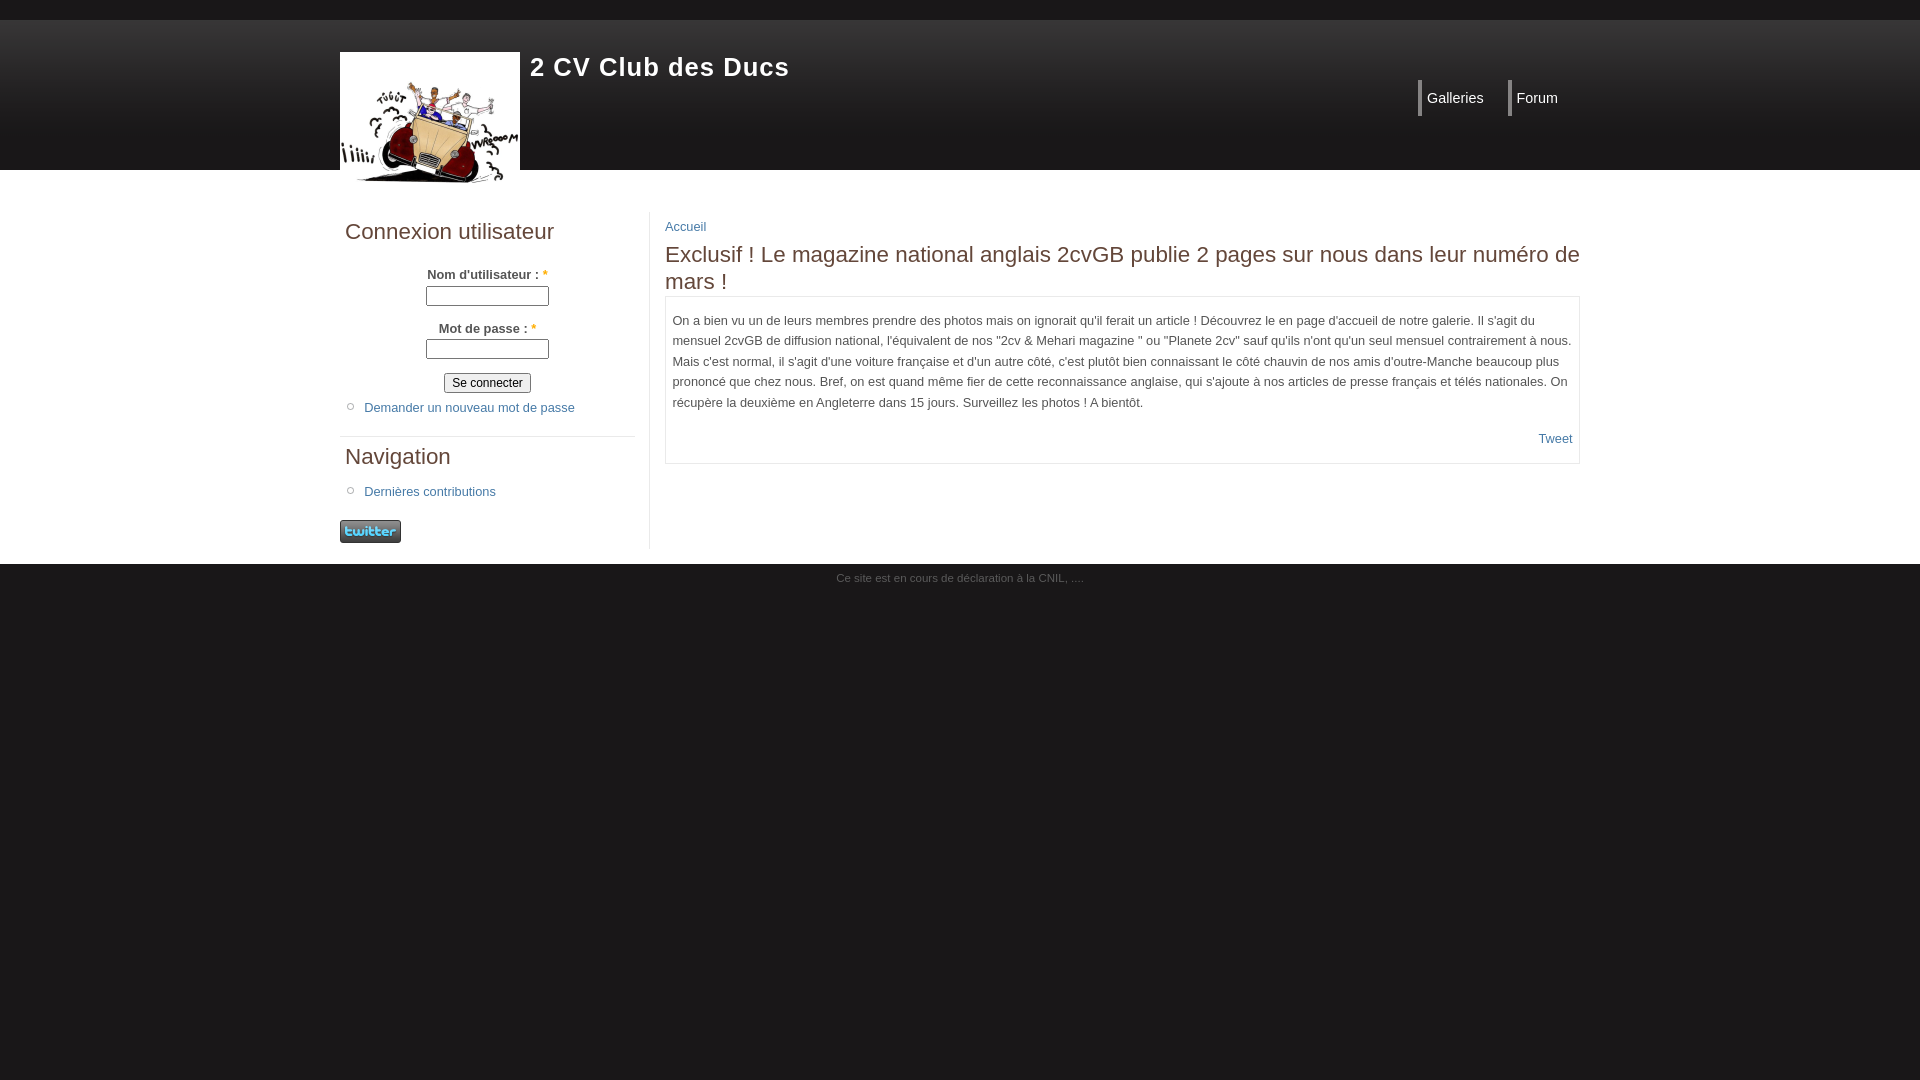 Image resolution: width=1920 pixels, height=1080 pixels. What do you see at coordinates (1543, 98) in the screenshot?
I see `Forum` at bounding box center [1543, 98].